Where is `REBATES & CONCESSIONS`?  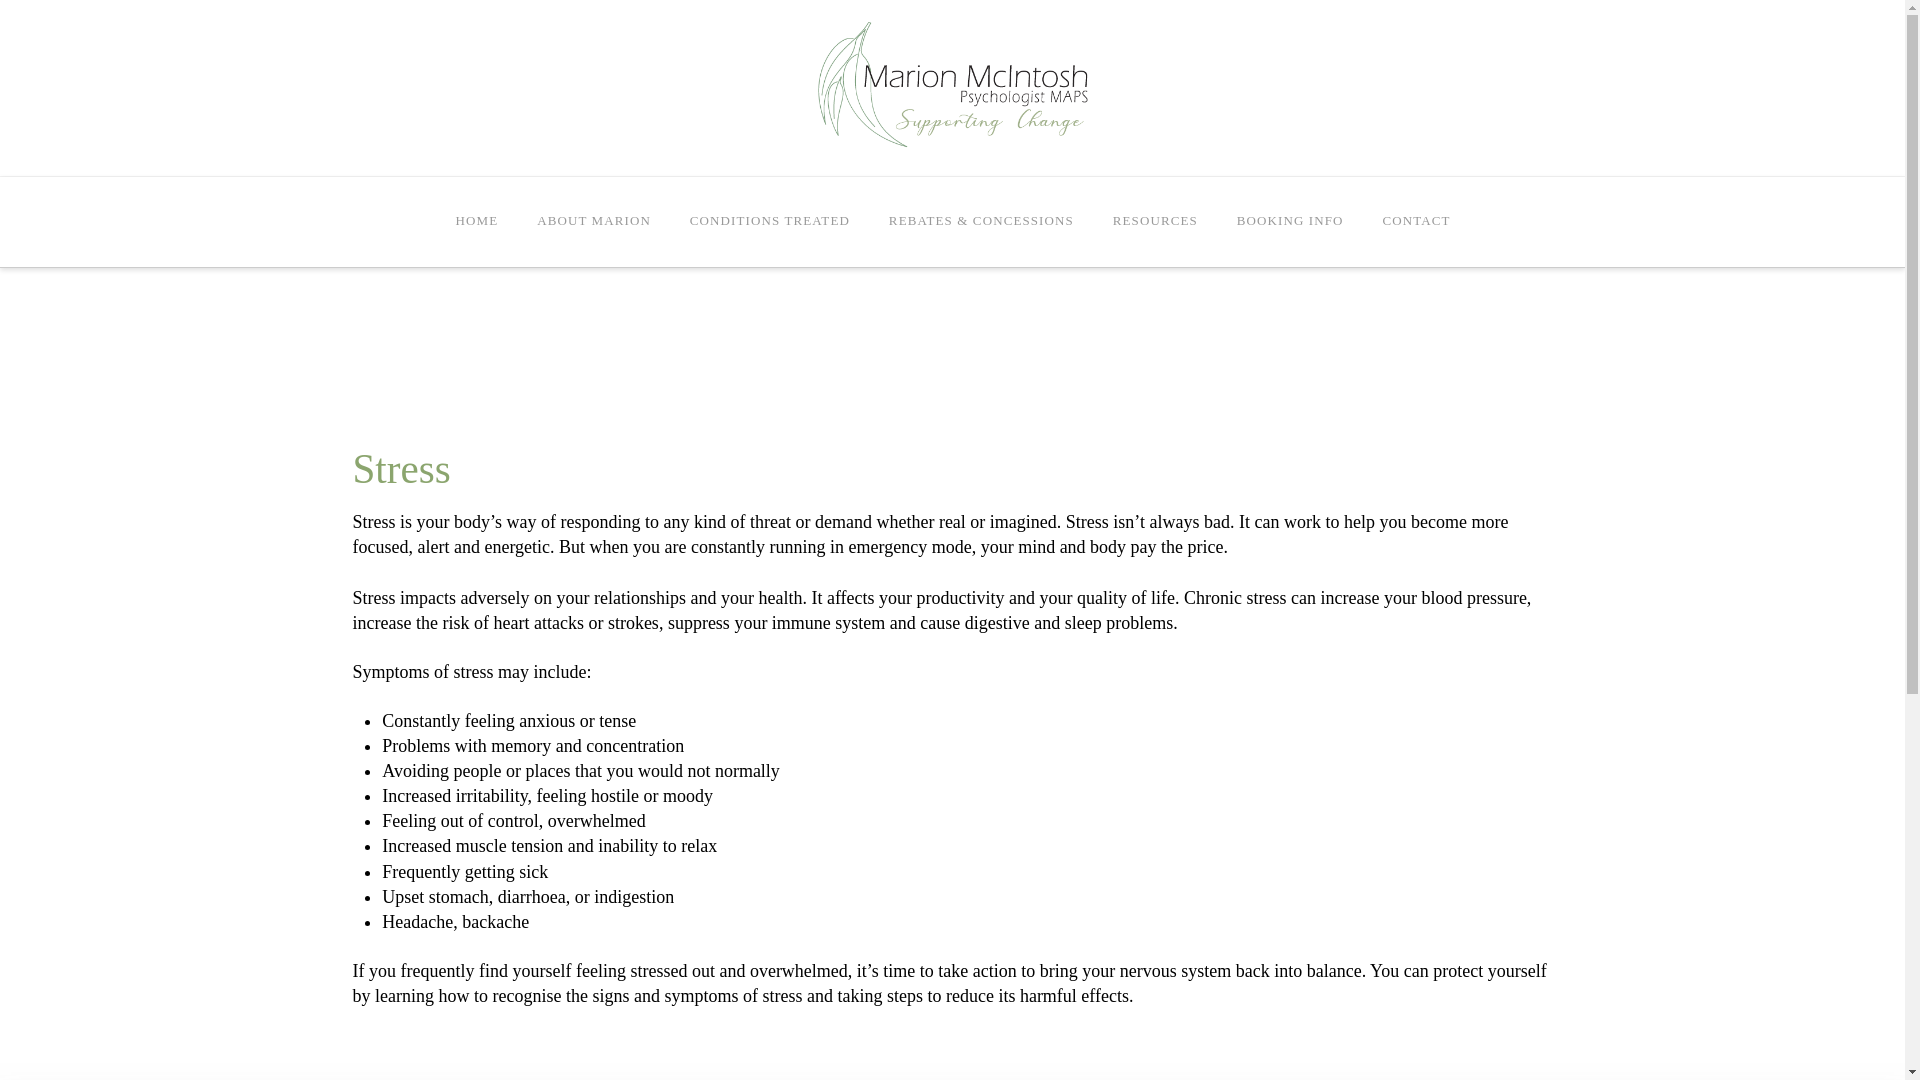 REBATES & CONCESSIONS is located at coordinates (981, 222).